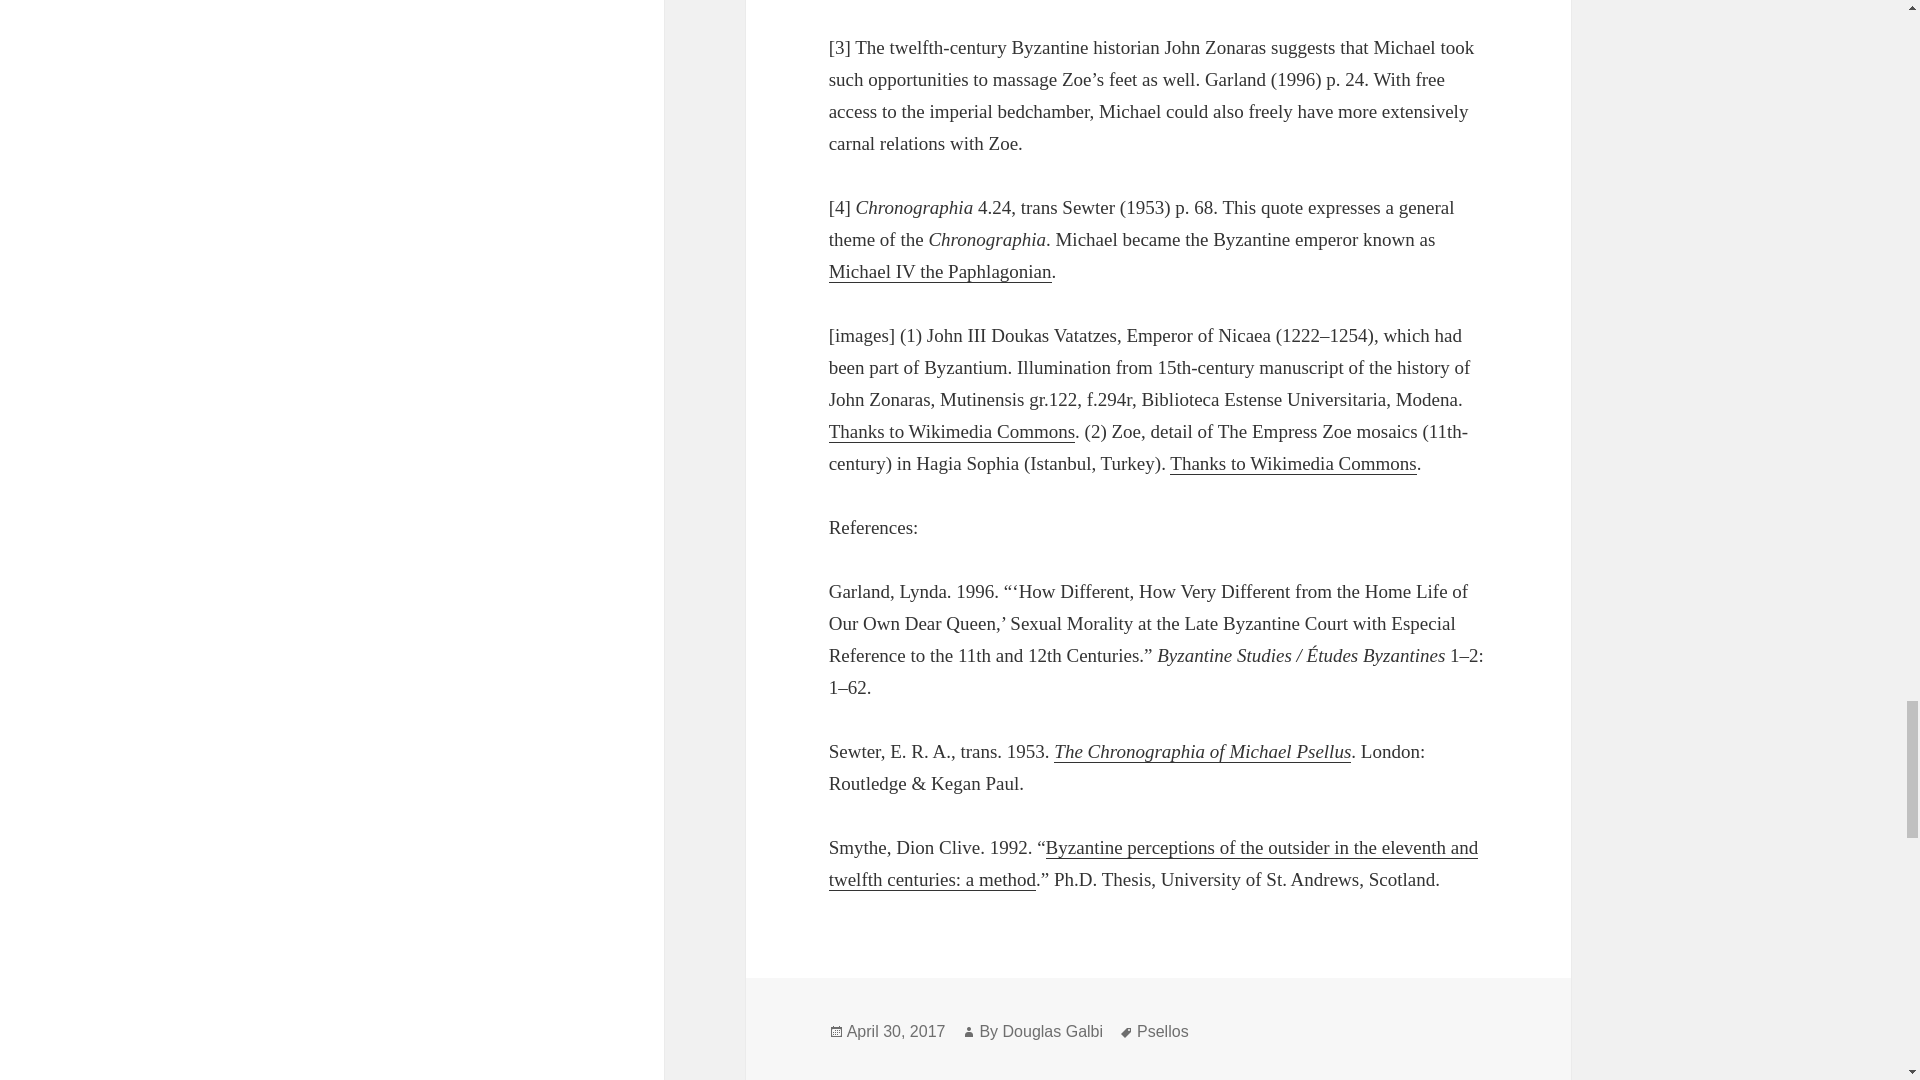 Image resolution: width=1920 pixels, height=1080 pixels. I want to click on Psellos, so click(1162, 1032).